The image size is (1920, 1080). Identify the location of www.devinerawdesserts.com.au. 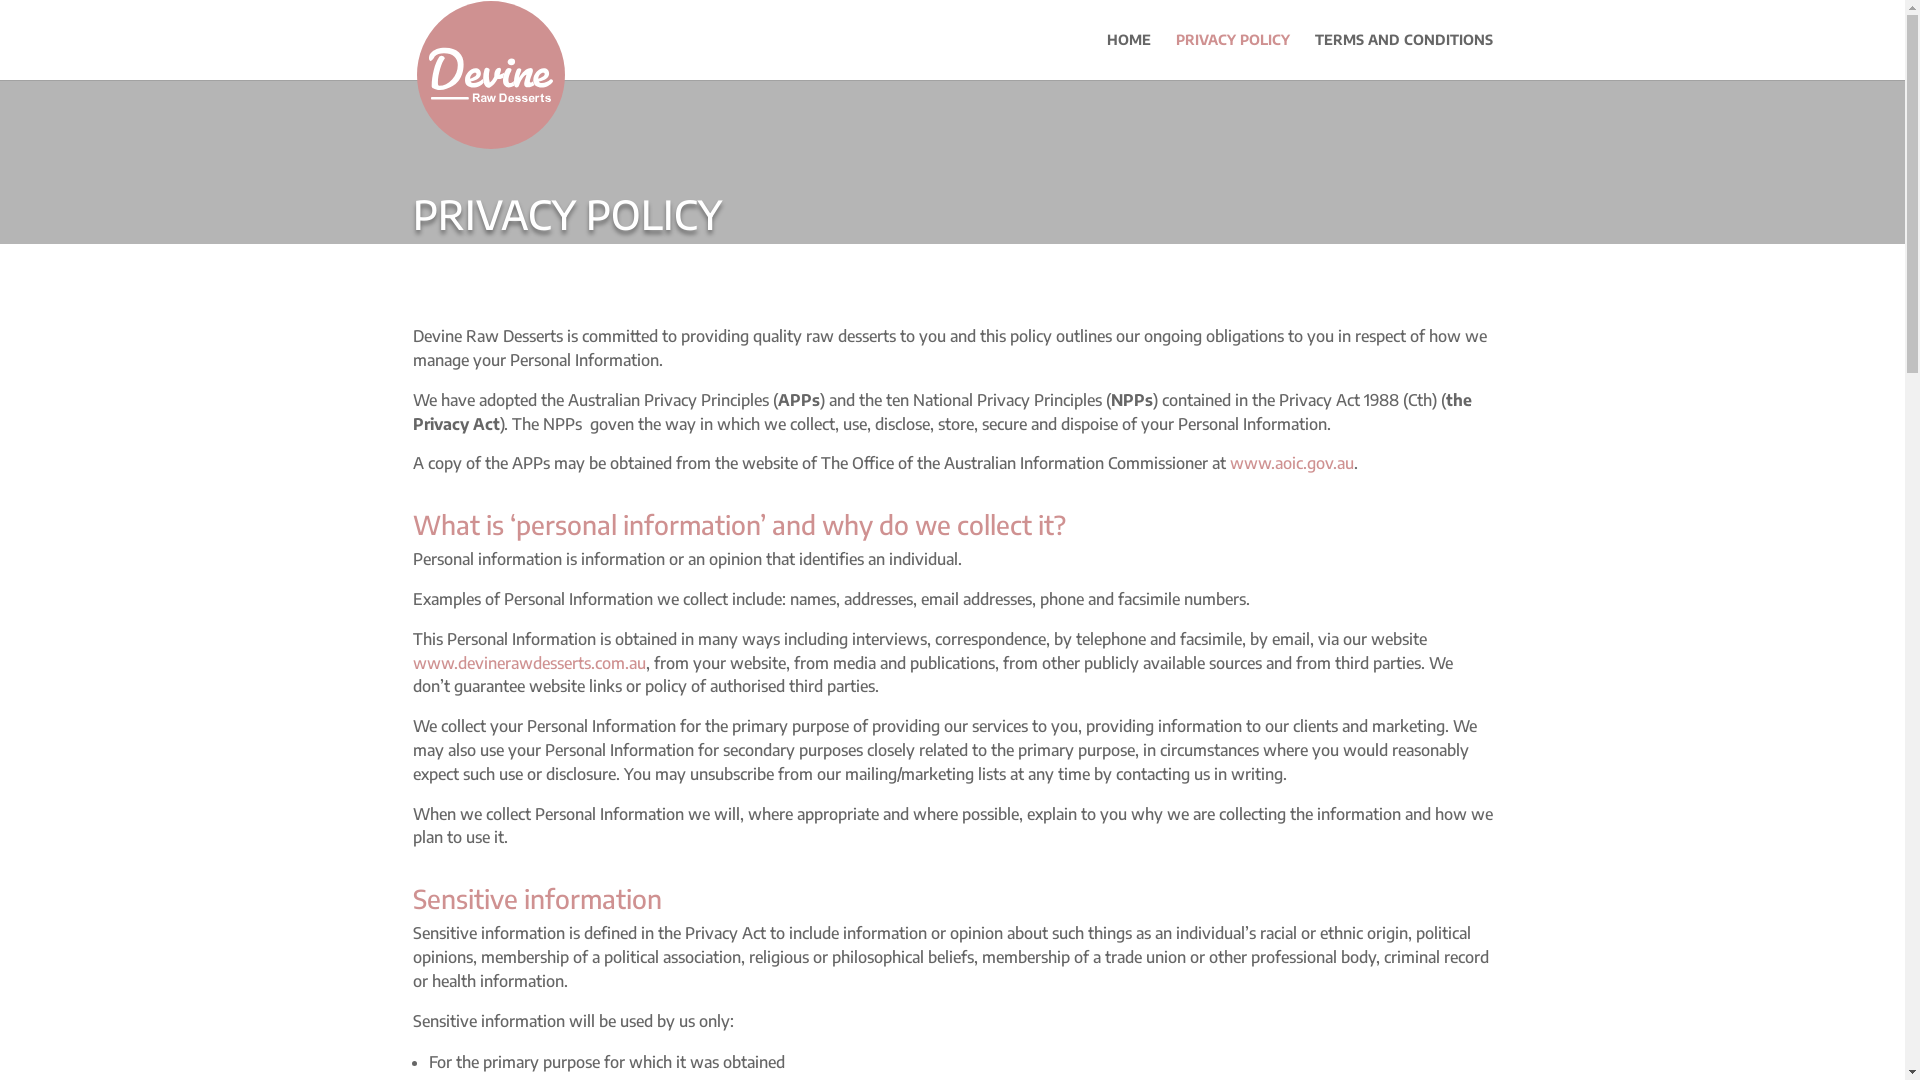
(528, 663).